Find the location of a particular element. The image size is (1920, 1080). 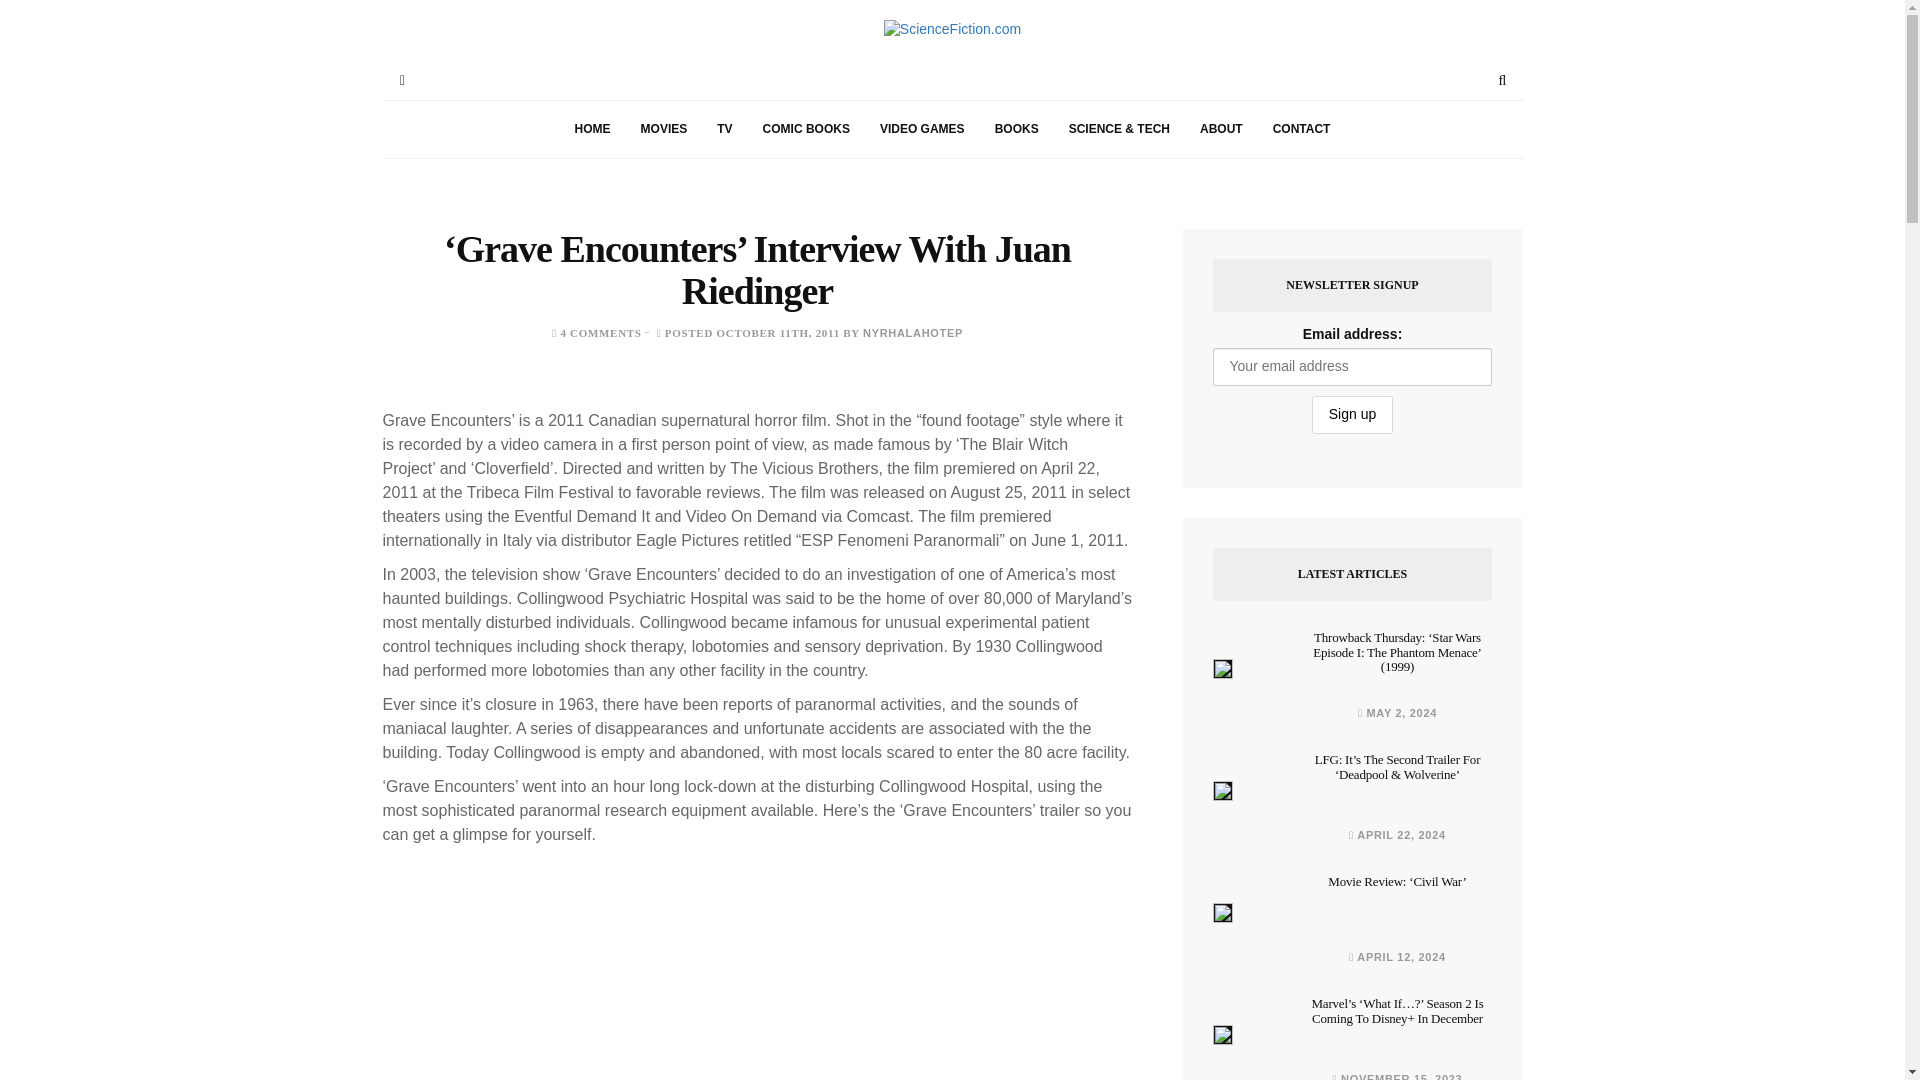

CONTACT is located at coordinates (1301, 129).